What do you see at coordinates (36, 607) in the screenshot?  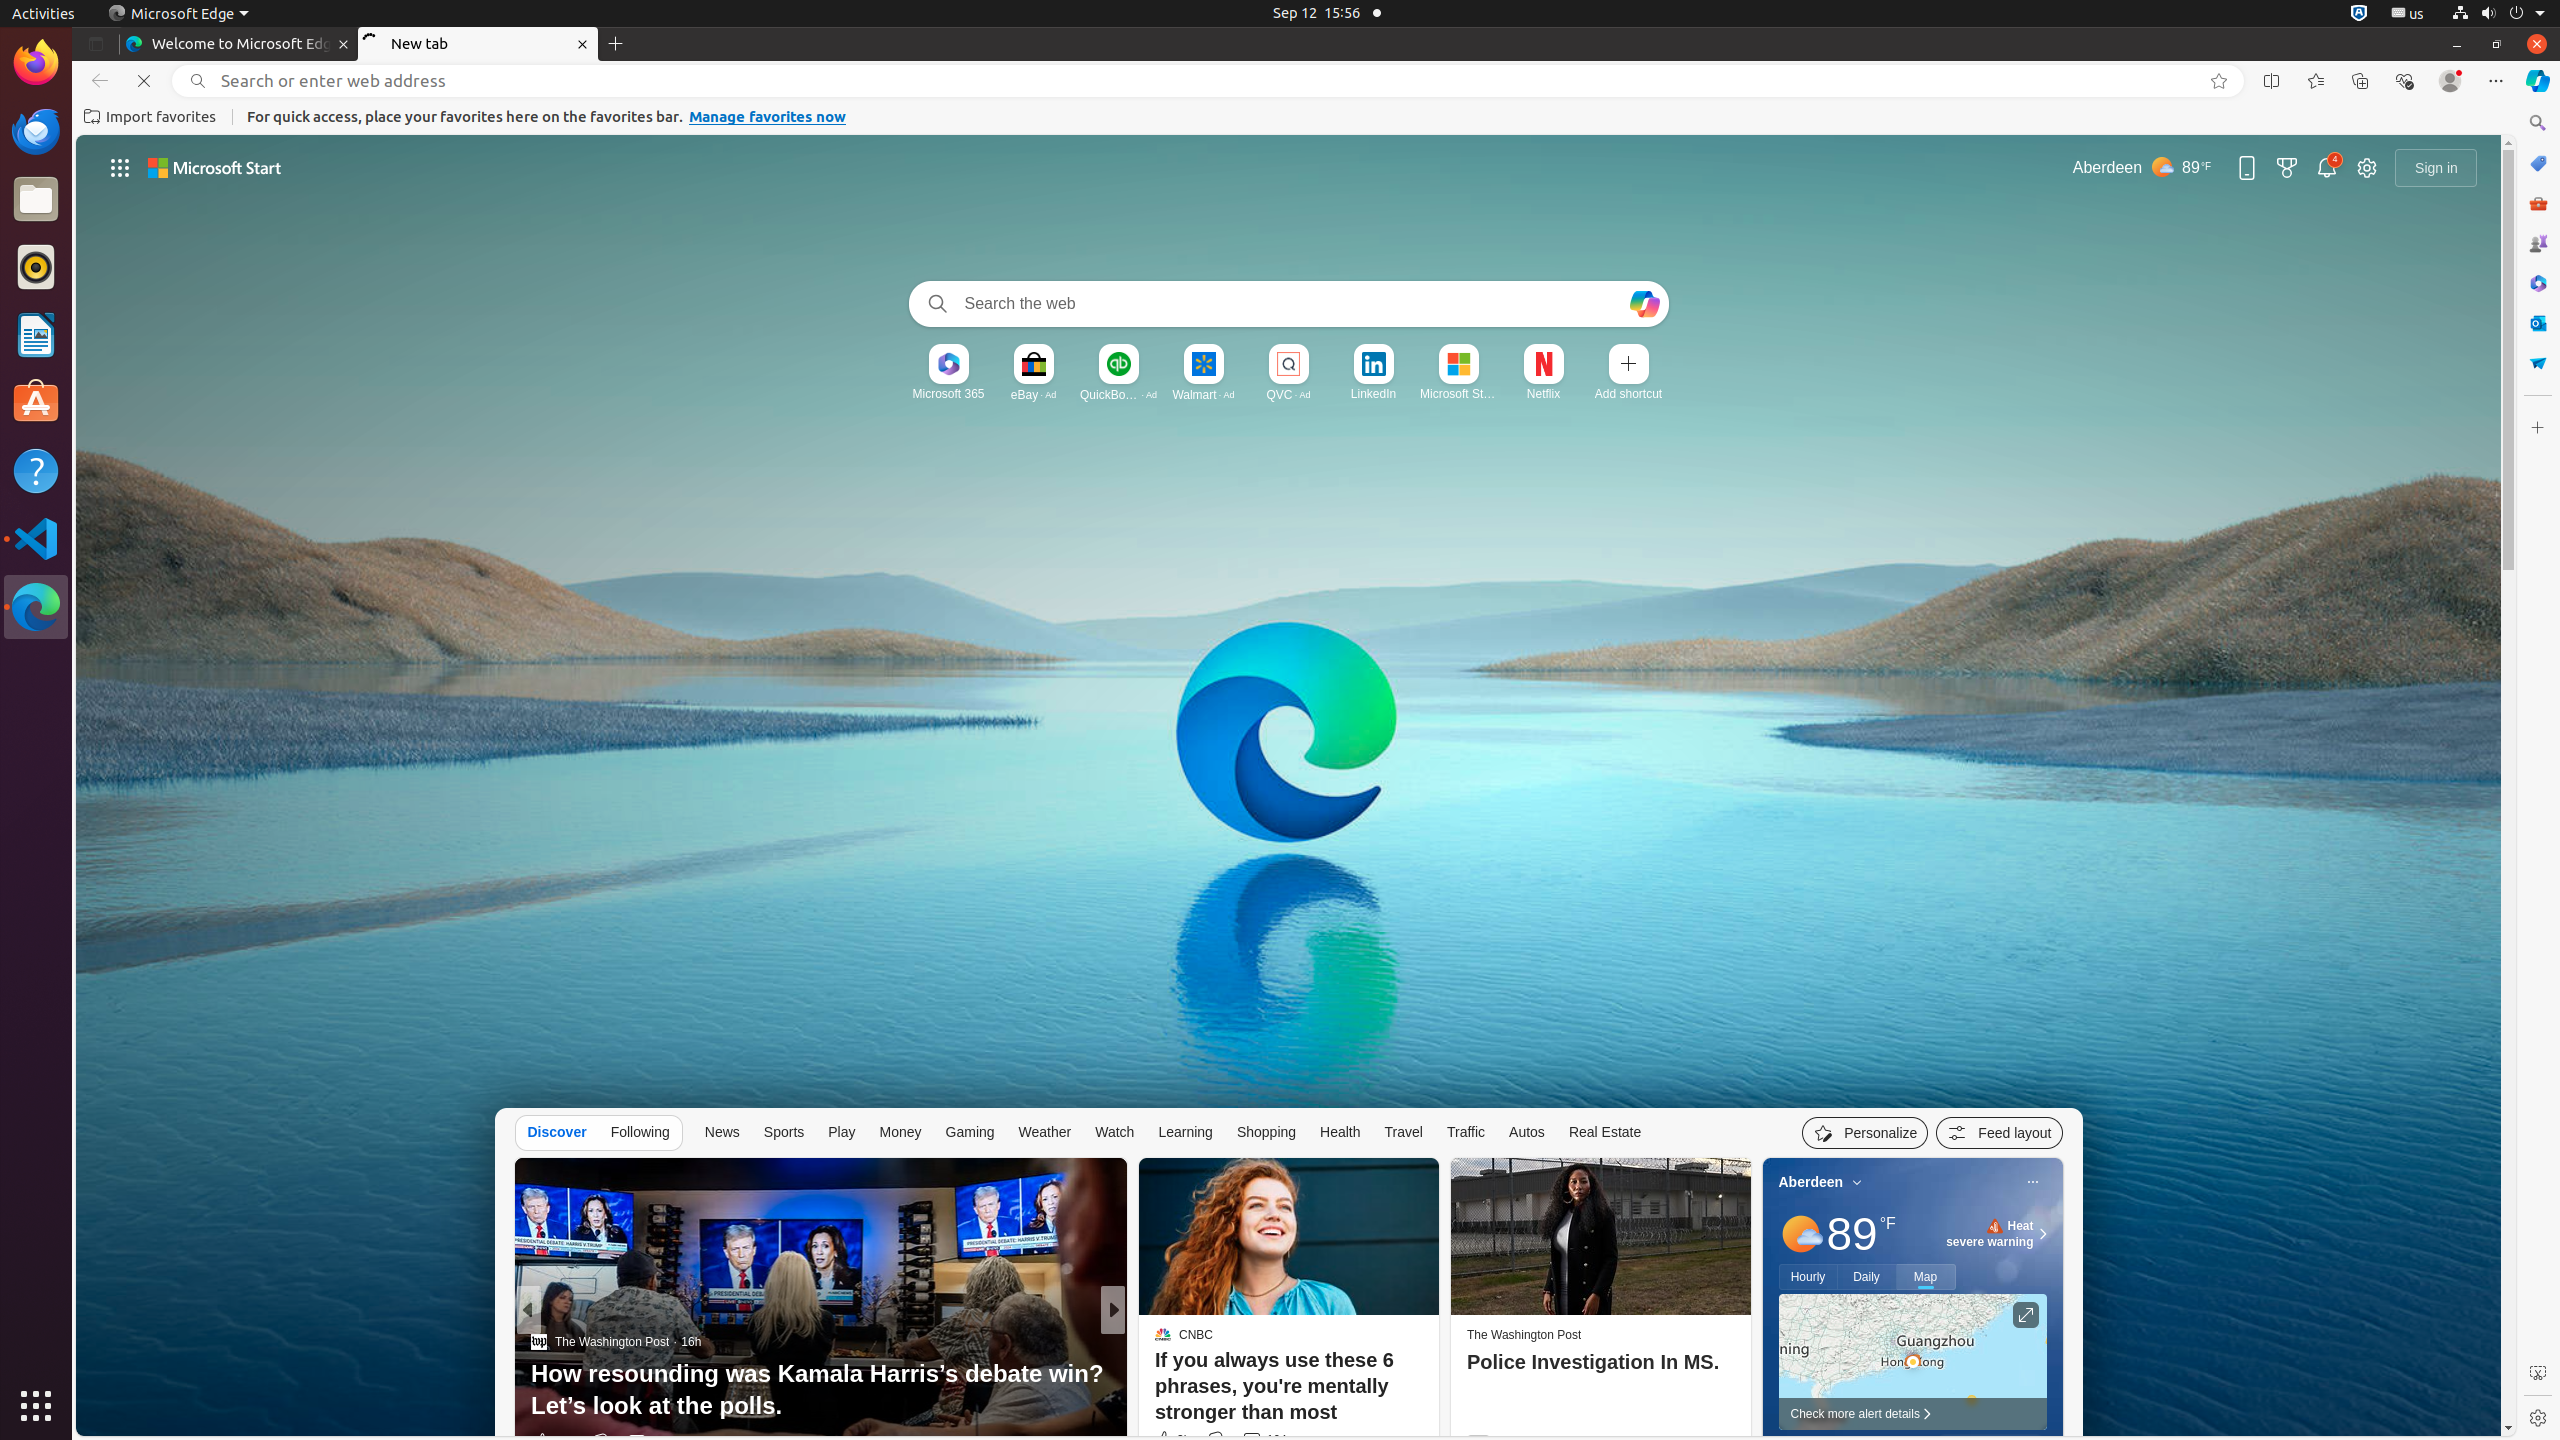 I see `Microsoft Edge` at bounding box center [36, 607].